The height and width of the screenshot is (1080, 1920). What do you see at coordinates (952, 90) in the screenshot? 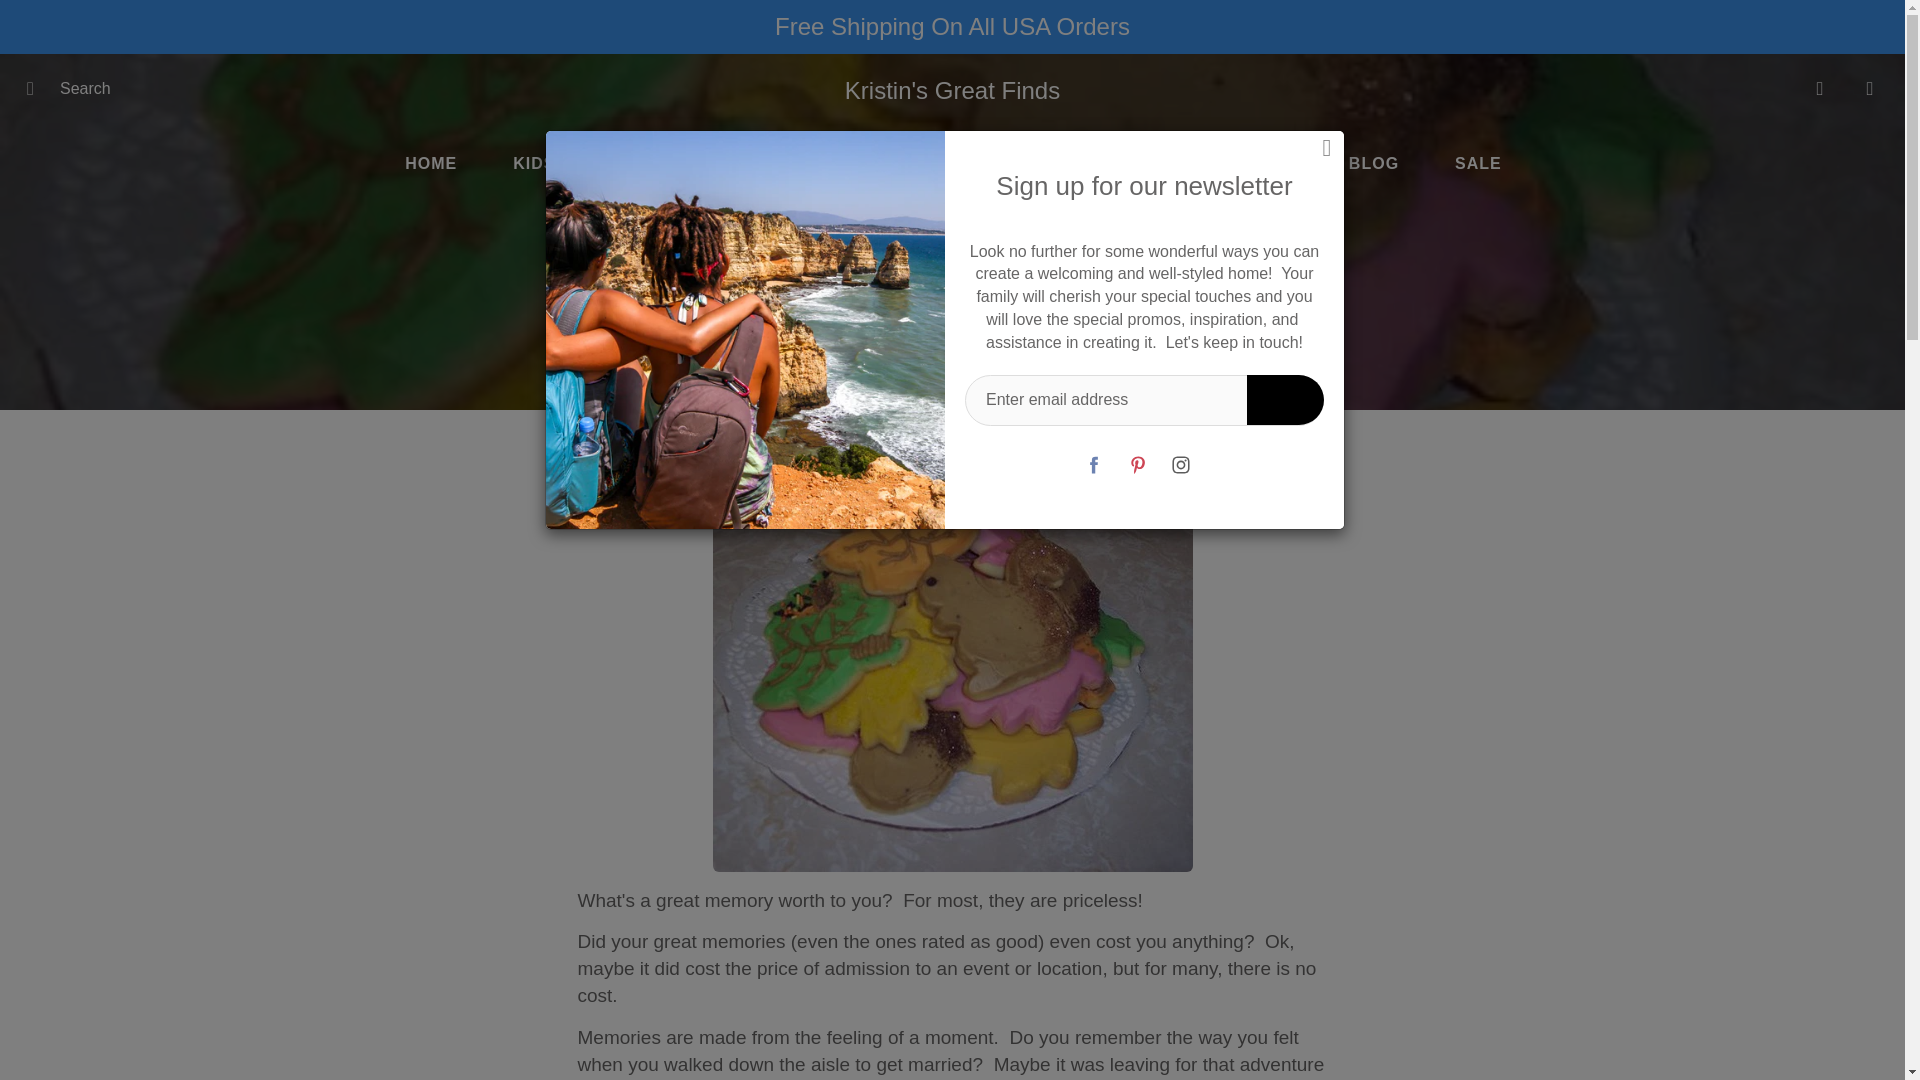
I see `Kristin's Great Finds` at bounding box center [952, 90].